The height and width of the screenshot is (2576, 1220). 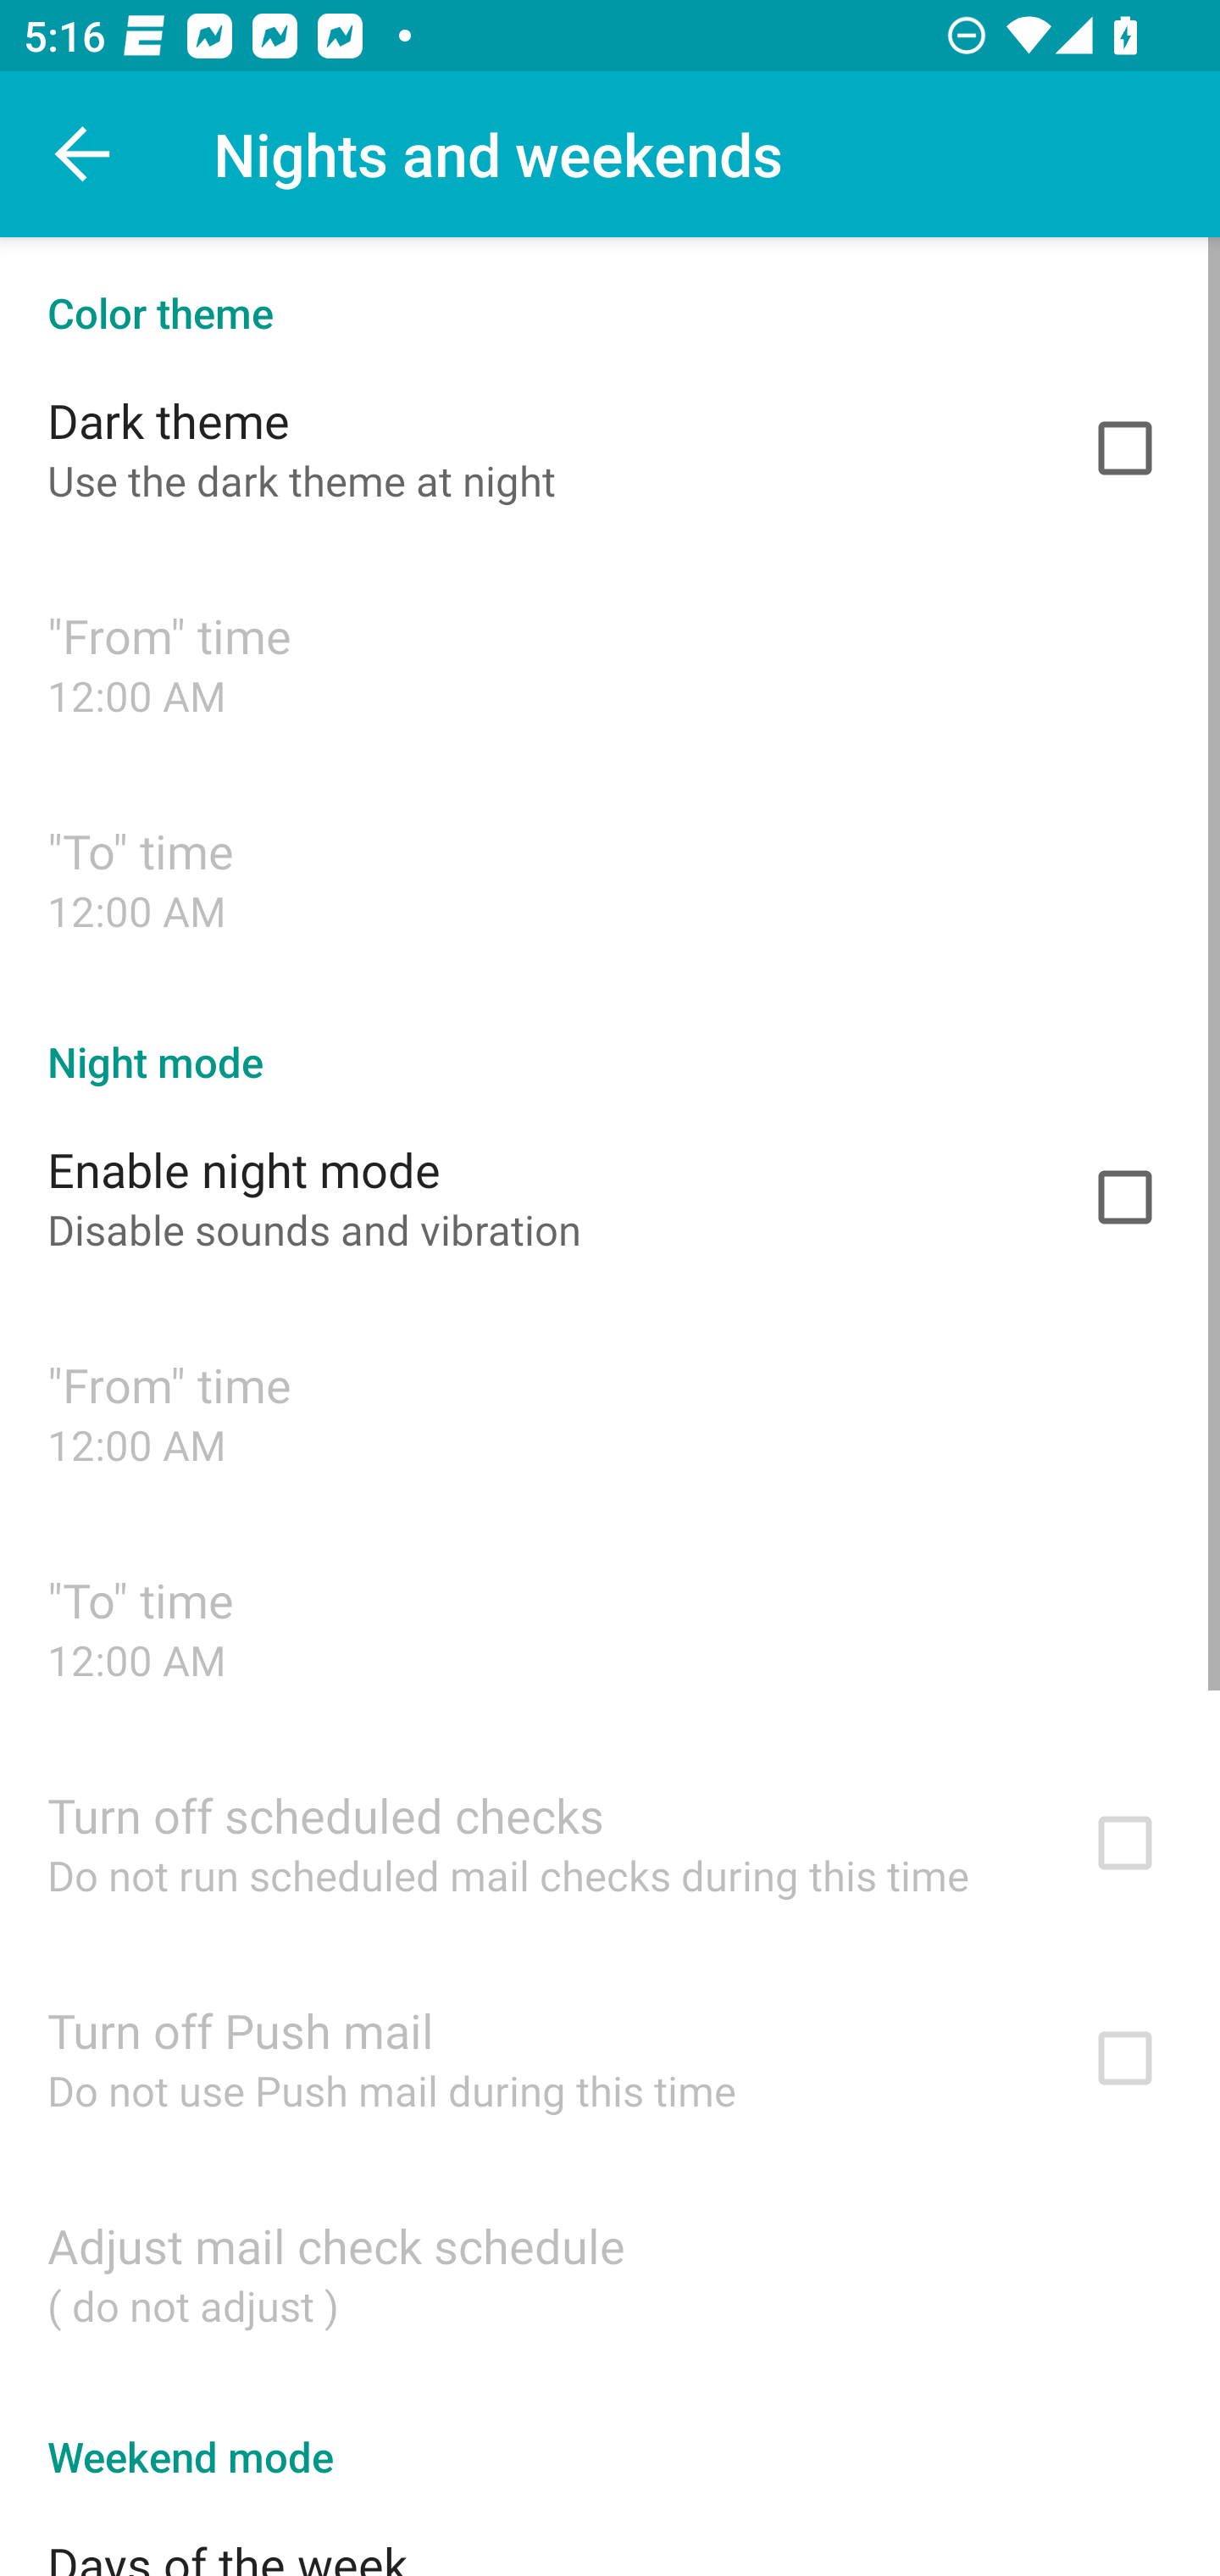 I want to click on "To" time 12:00 AM, so click(x=610, y=878).